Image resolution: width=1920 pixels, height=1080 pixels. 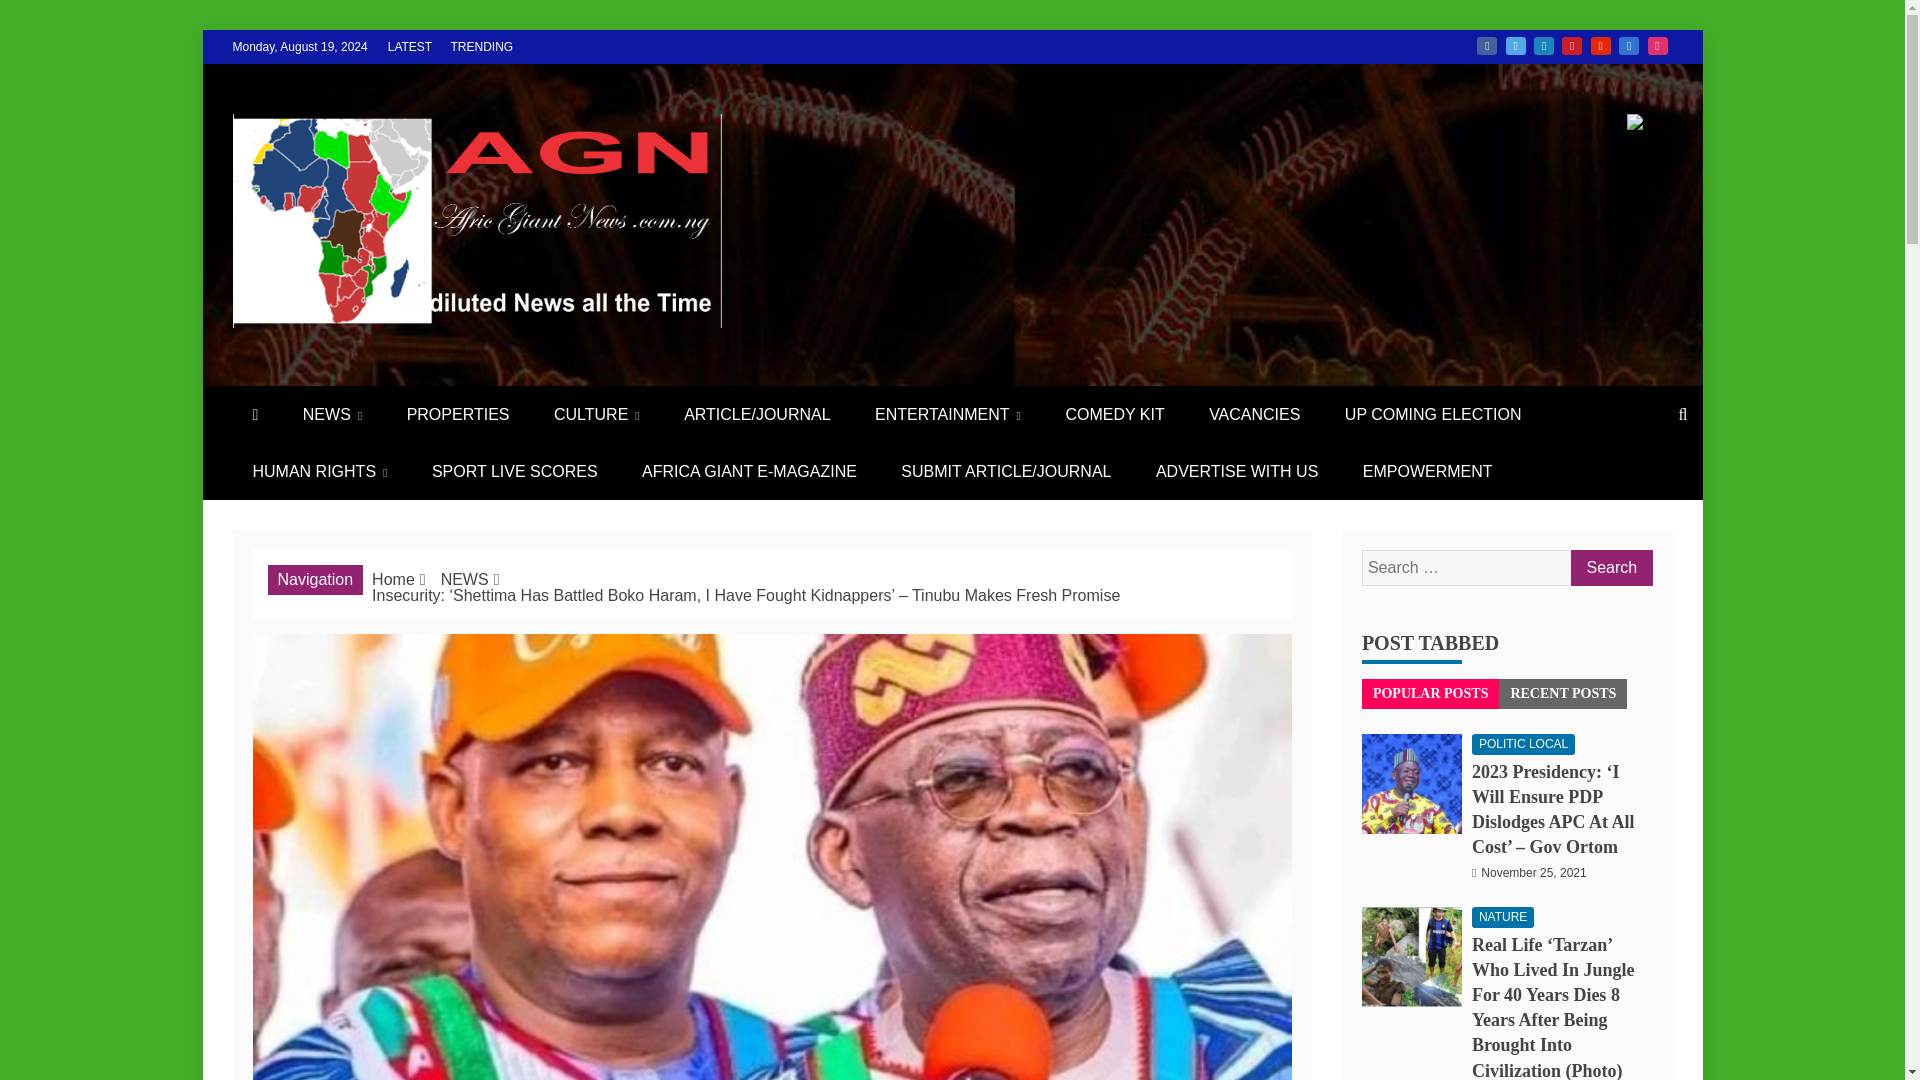 I want to click on Facebook, so click(x=1486, y=46).